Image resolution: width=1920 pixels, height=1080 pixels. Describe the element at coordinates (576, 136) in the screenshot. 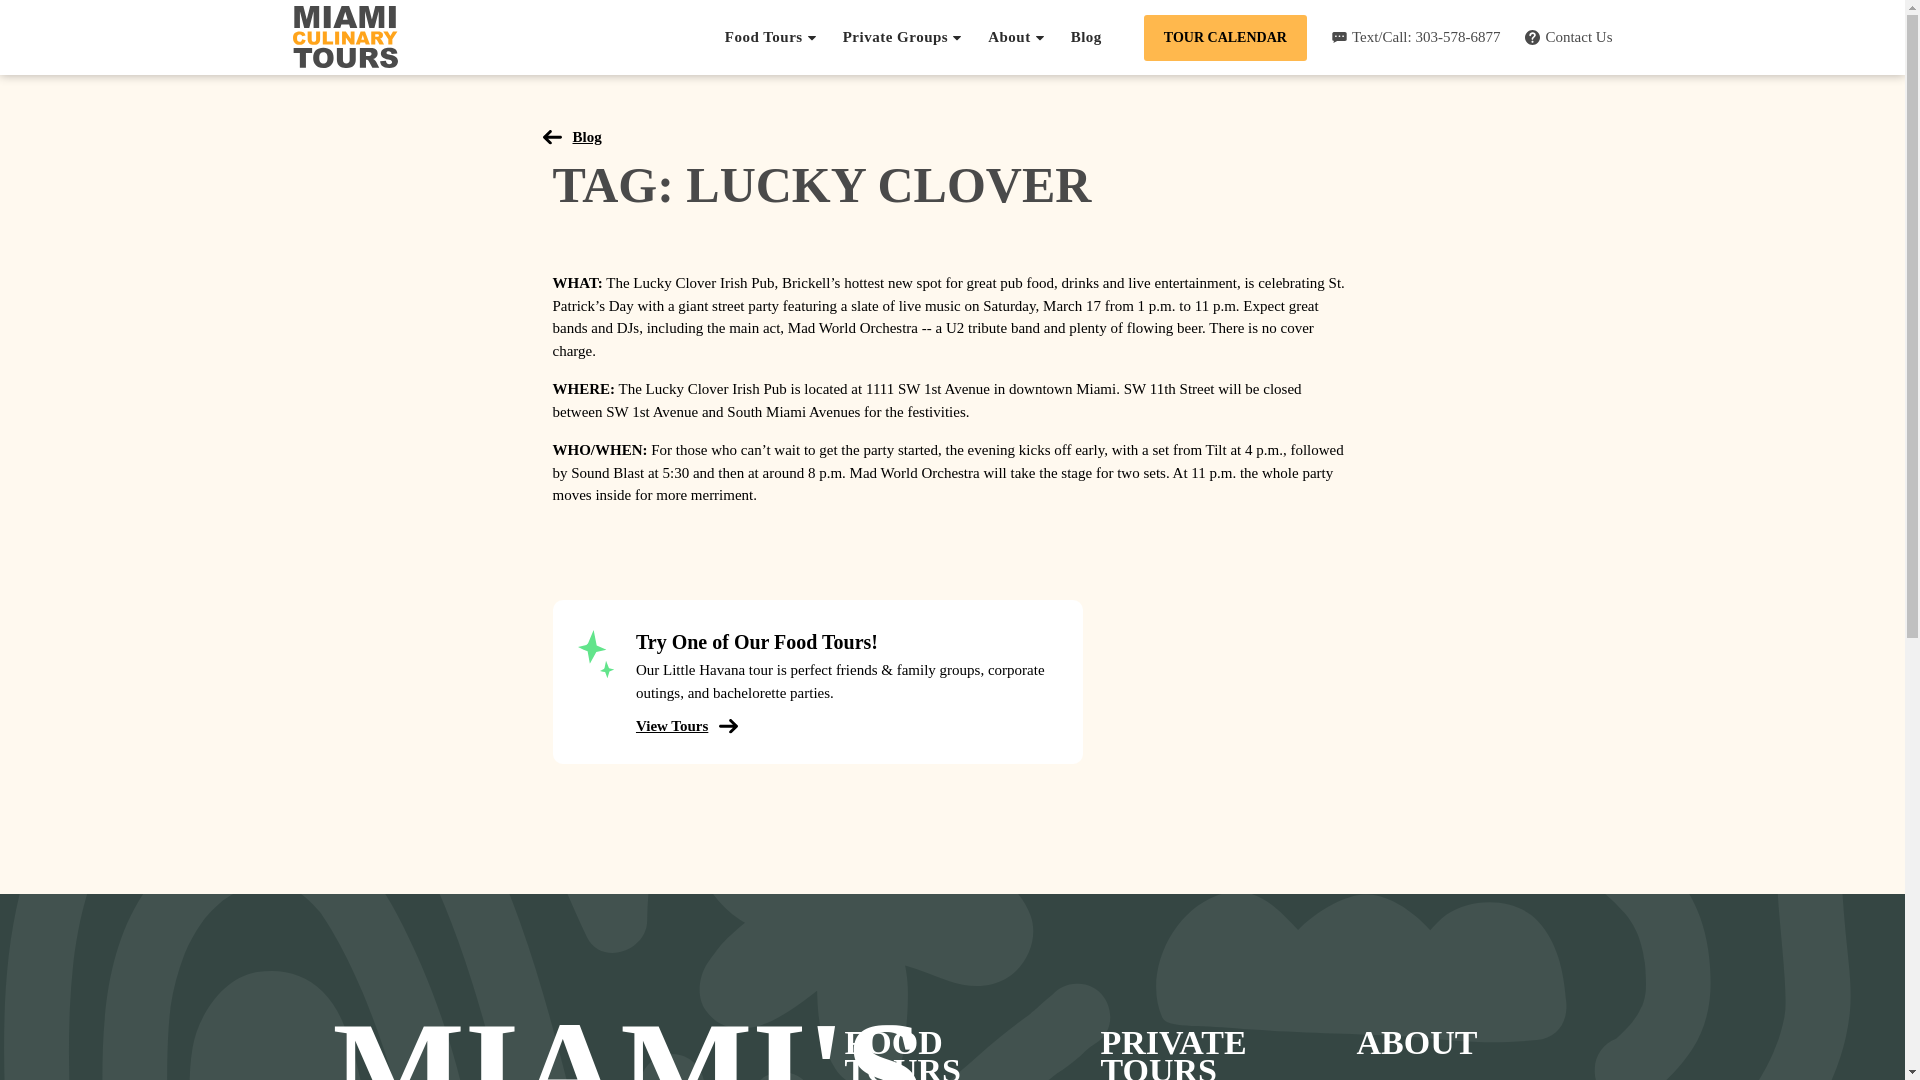

I see `Blog` at that location.